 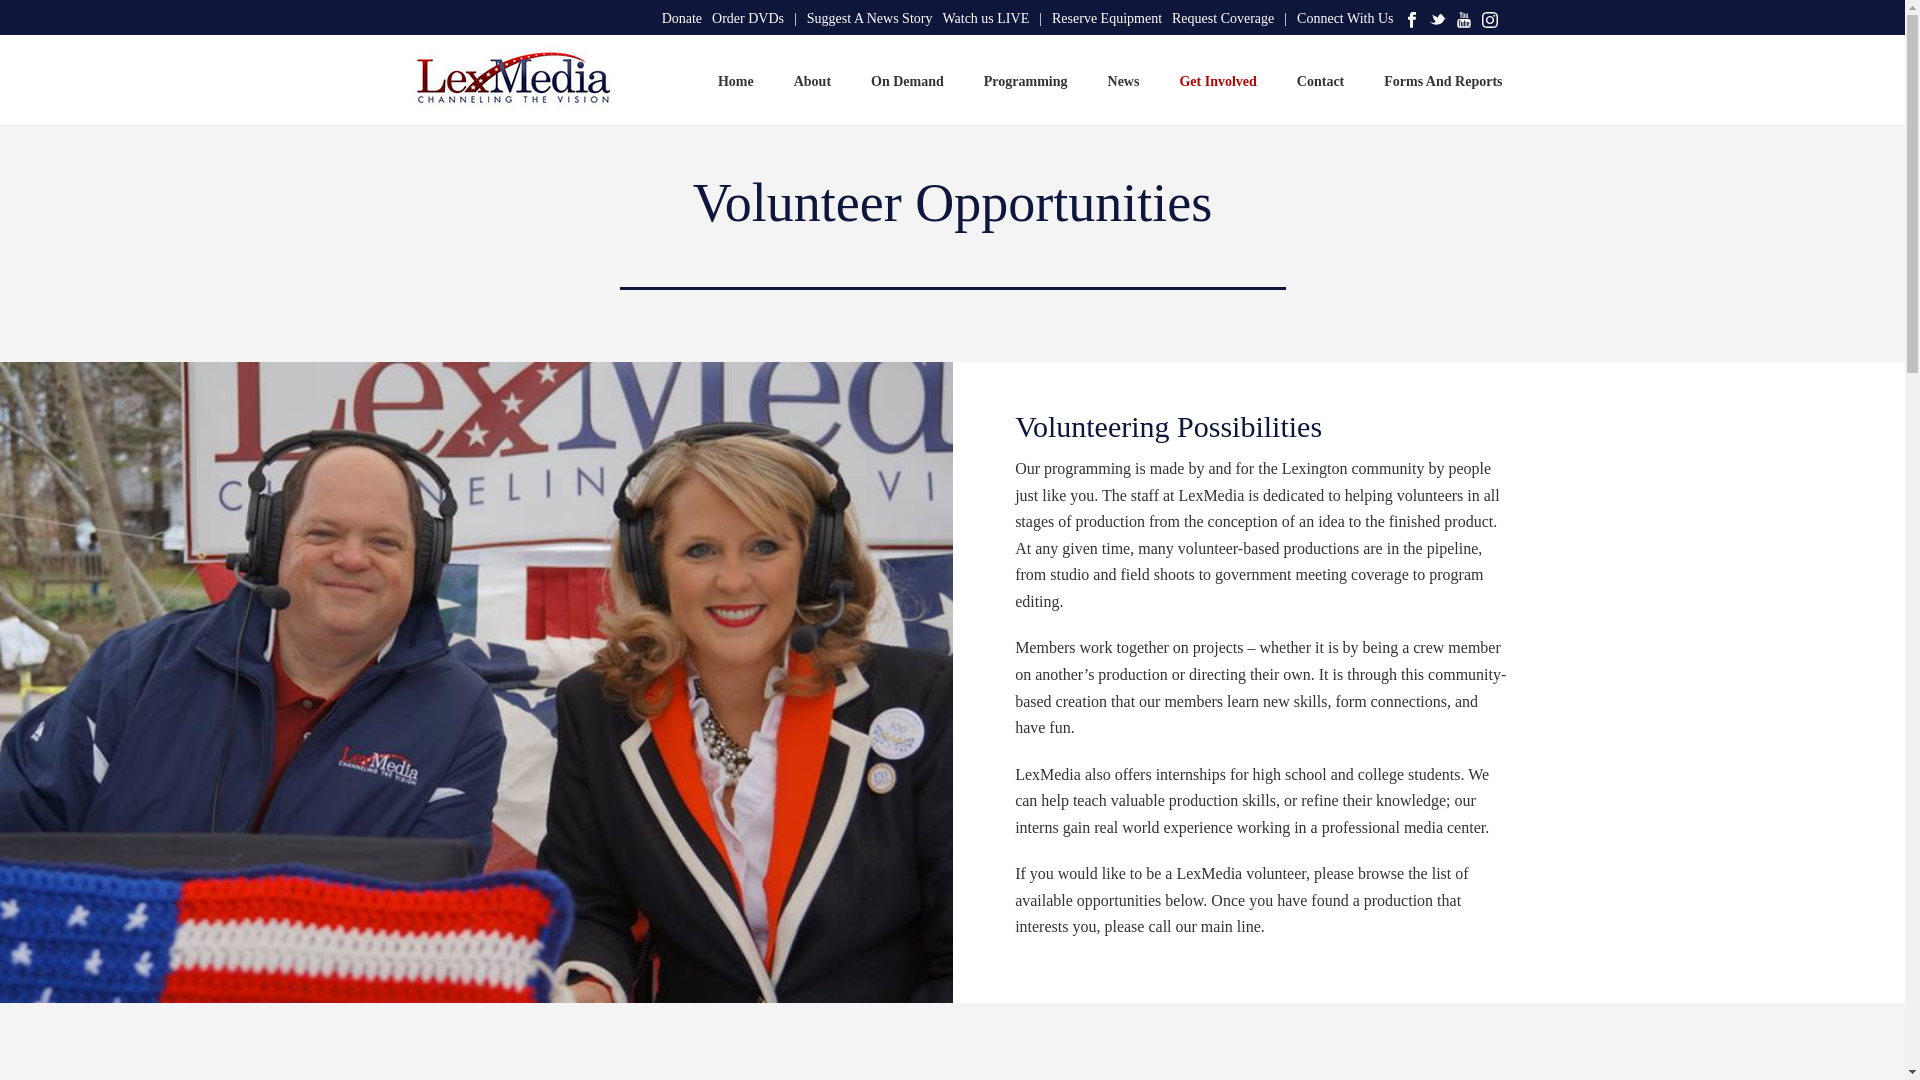 What do you see at coordinates (906, 80) in the screenshot?
I see `On Demand` at bounding box center [906, 80].